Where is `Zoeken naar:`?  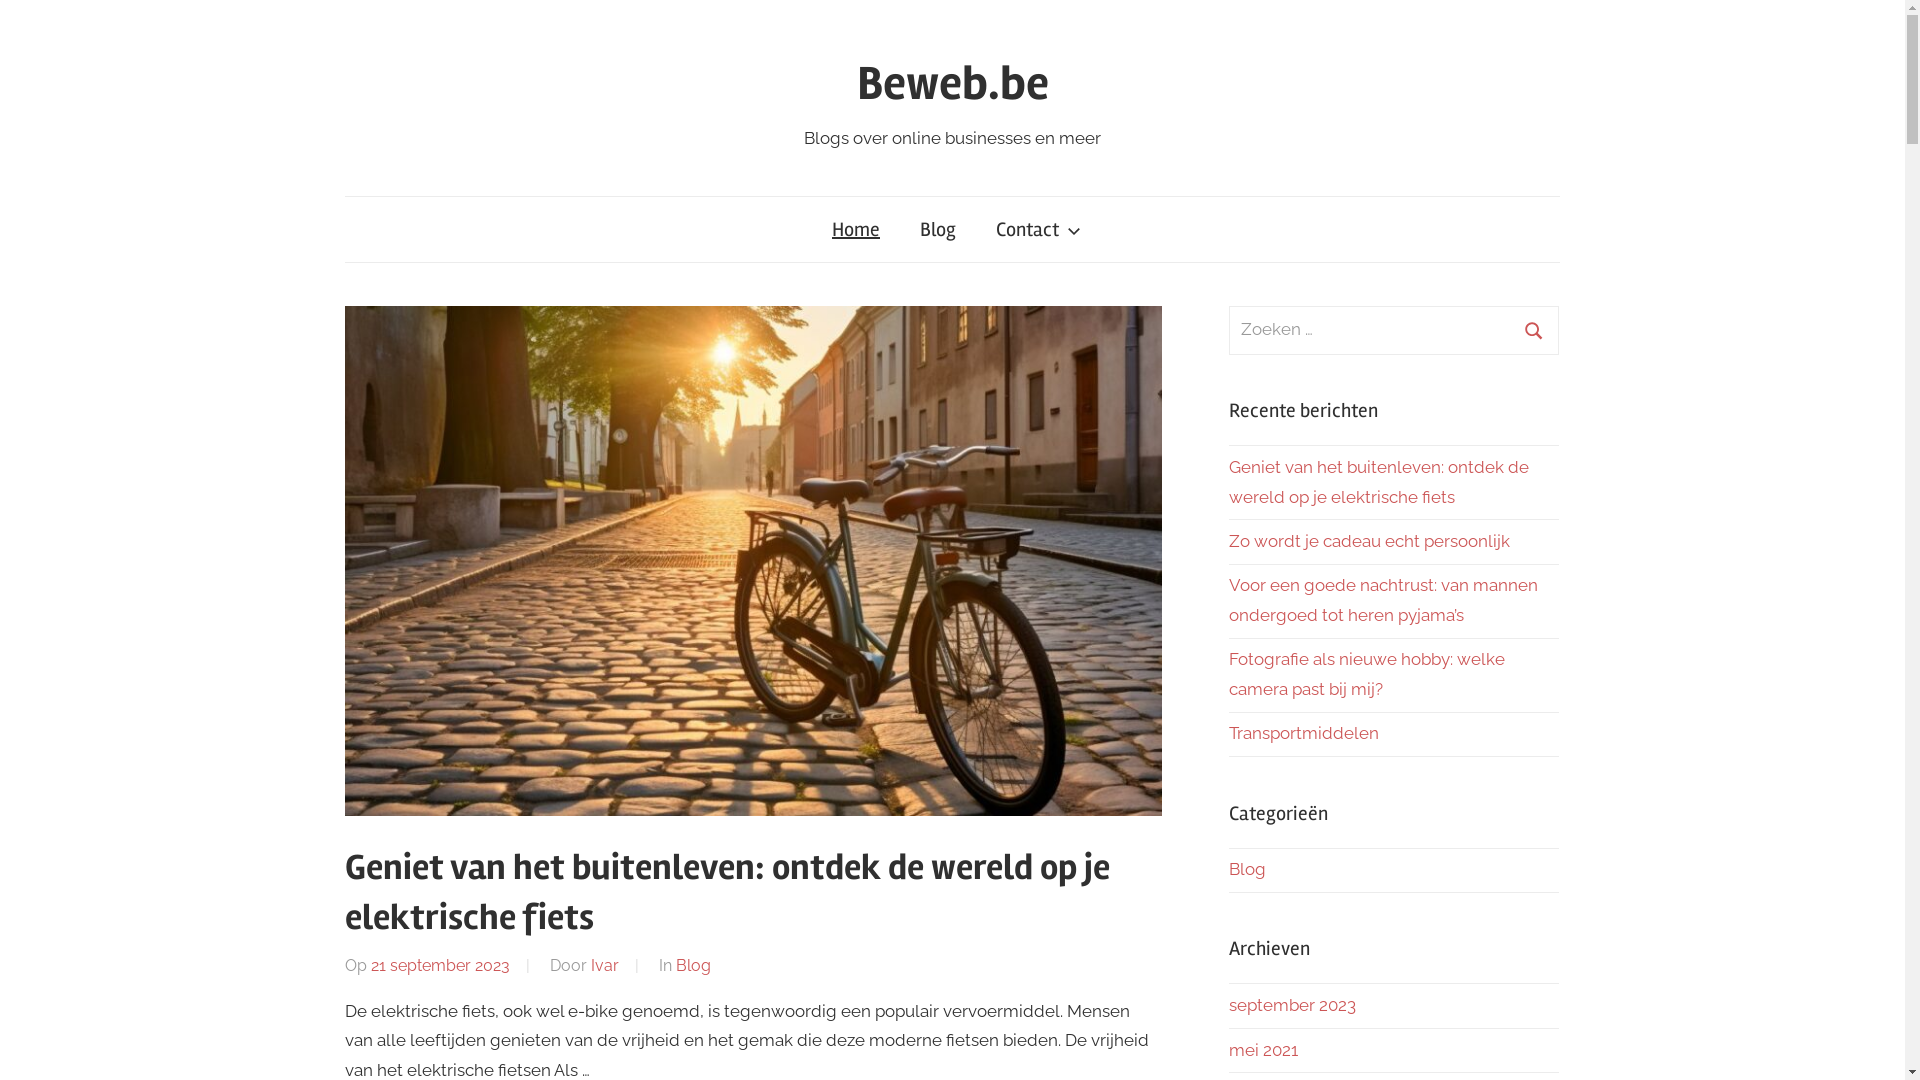
Zoeken naar: is located at coordinates (1394, 330).